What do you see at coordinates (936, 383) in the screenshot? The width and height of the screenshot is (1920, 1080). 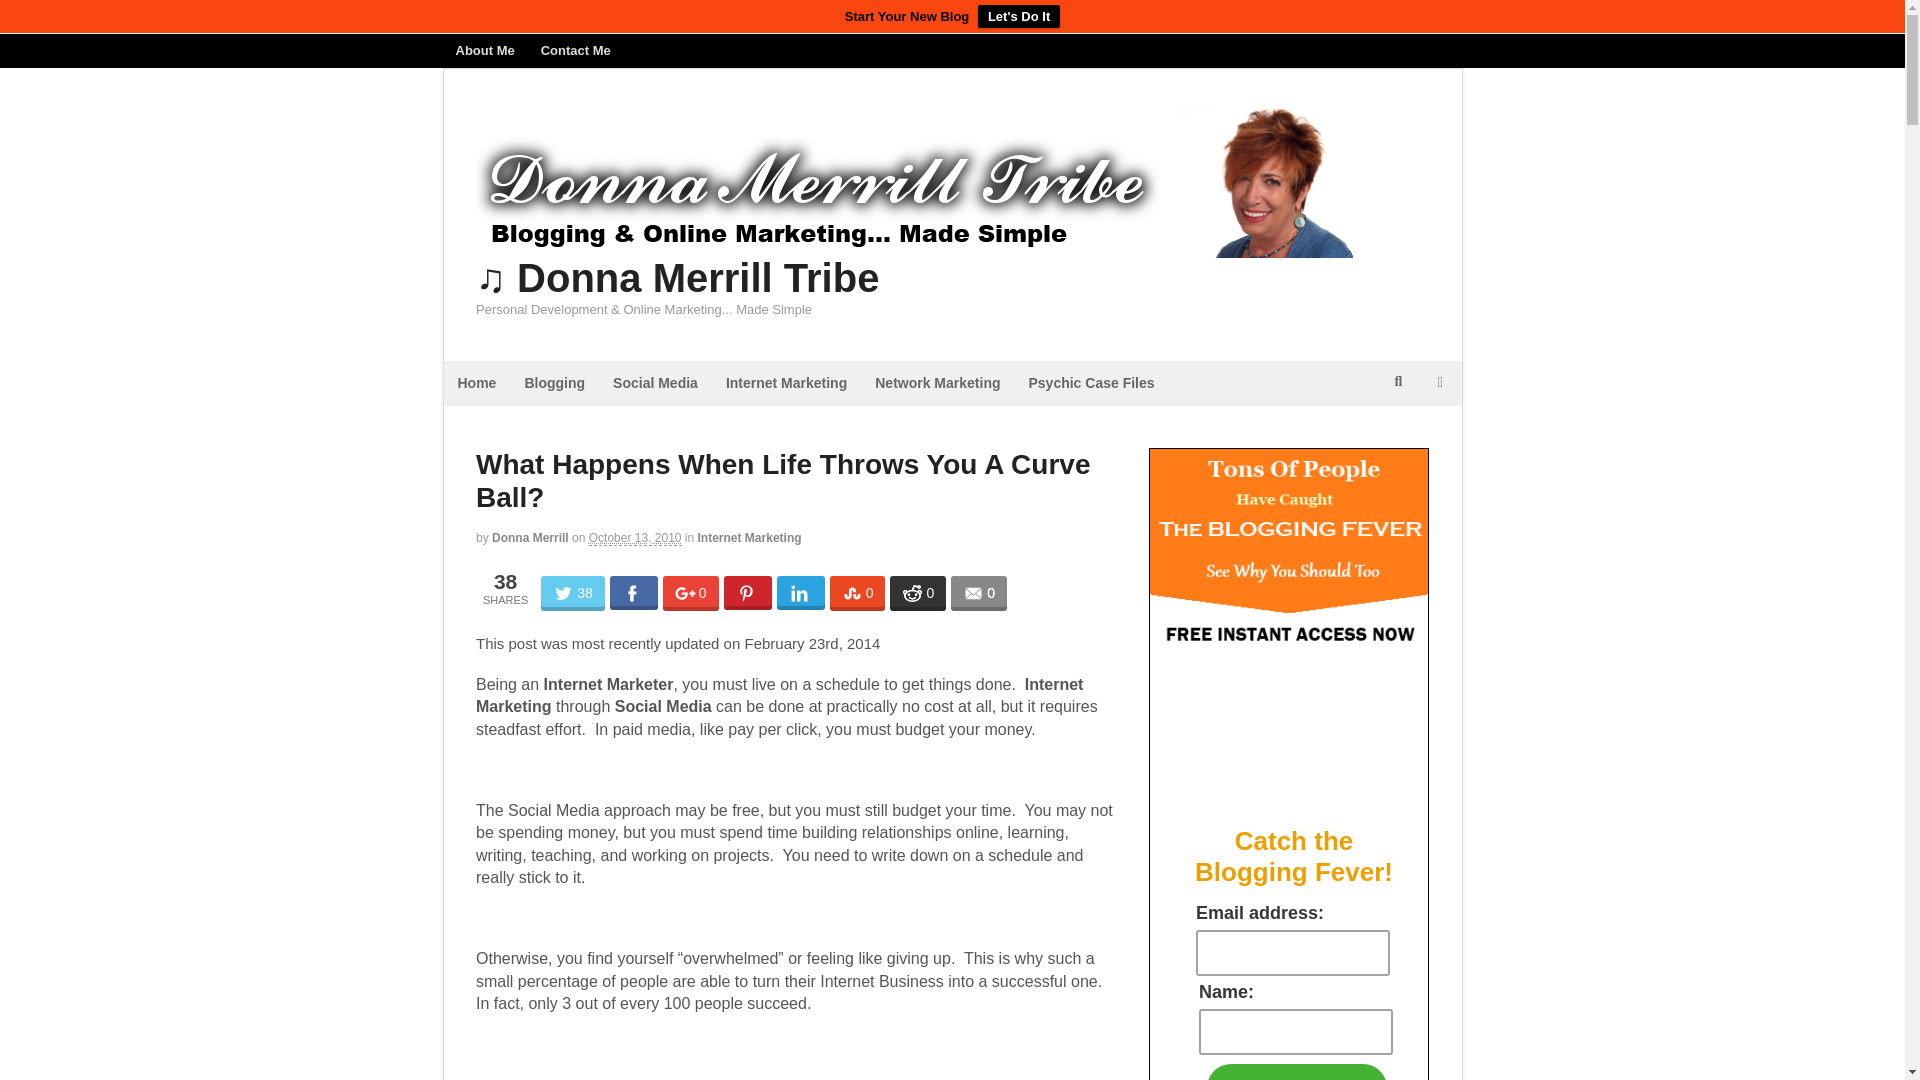 I see `Network Marketing` at bounding box center [936, 383].